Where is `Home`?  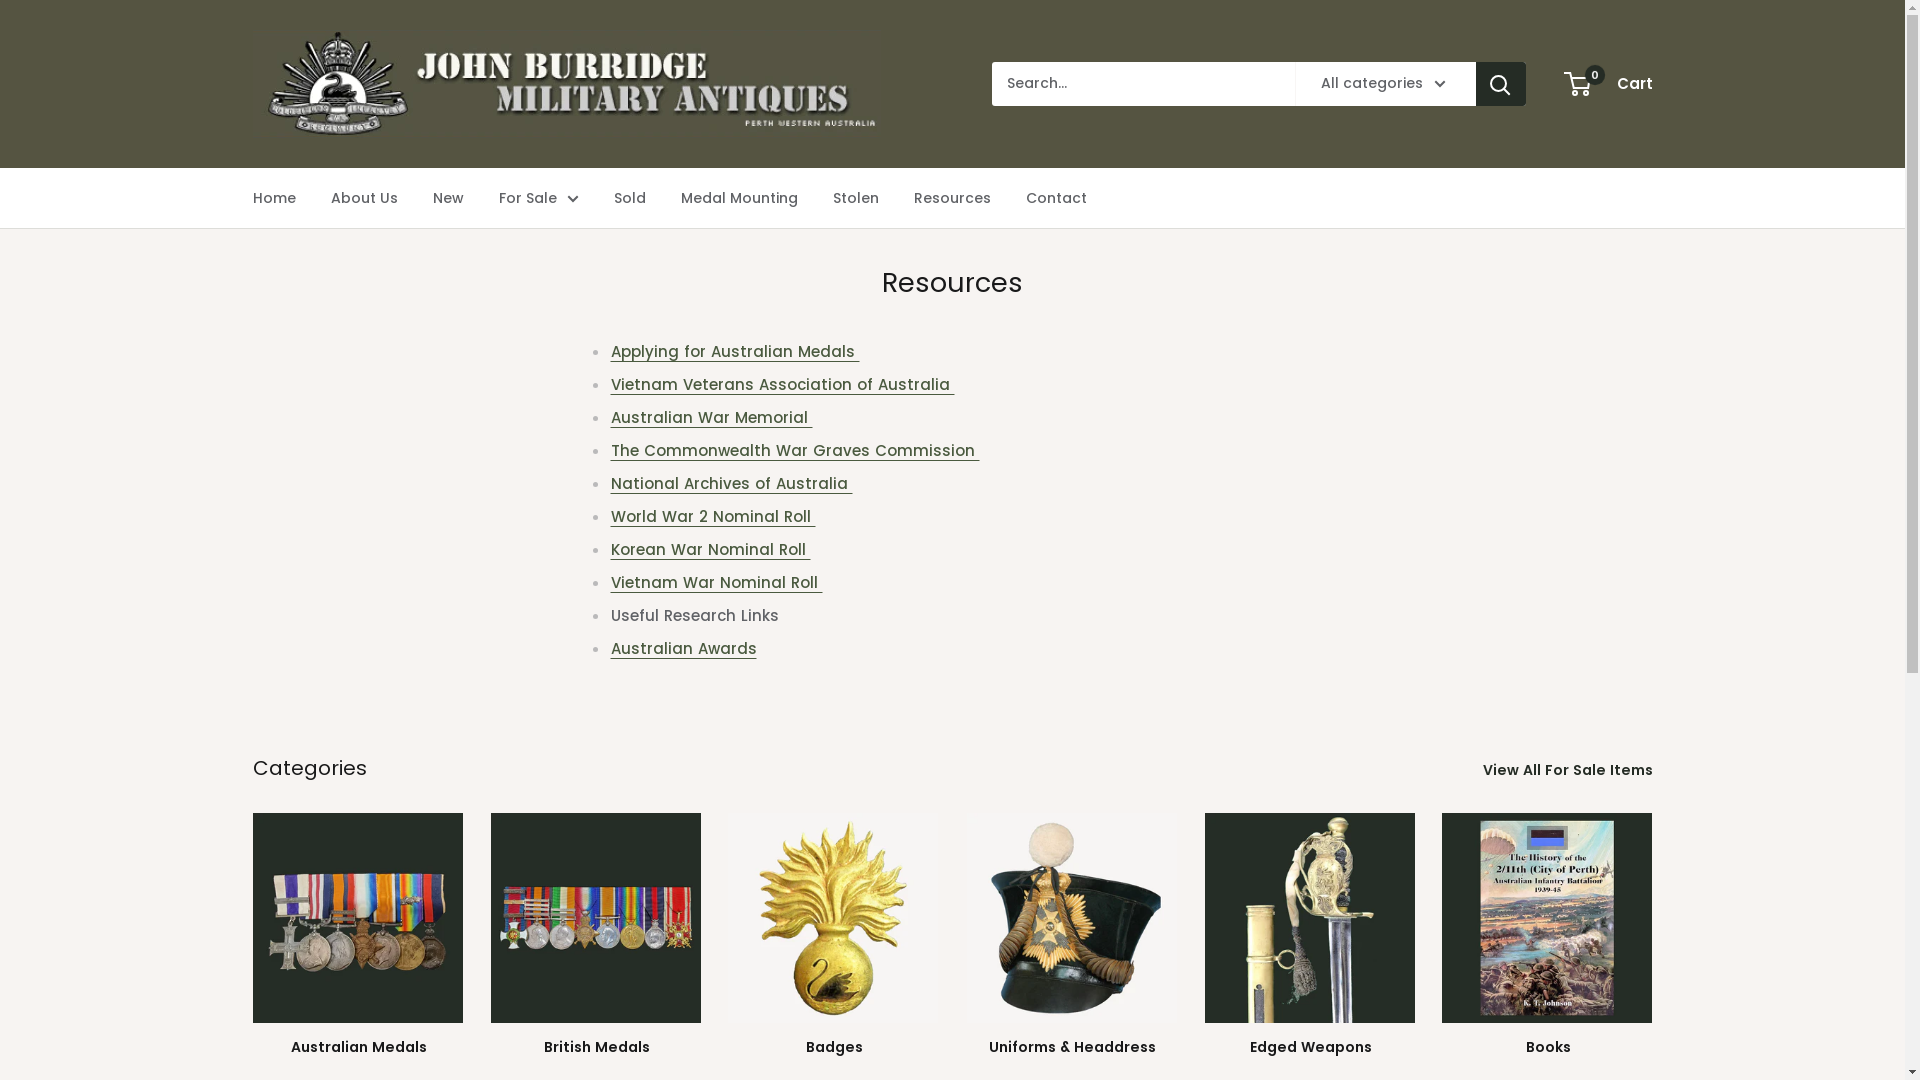
Home is located at coordinates (274, 198).